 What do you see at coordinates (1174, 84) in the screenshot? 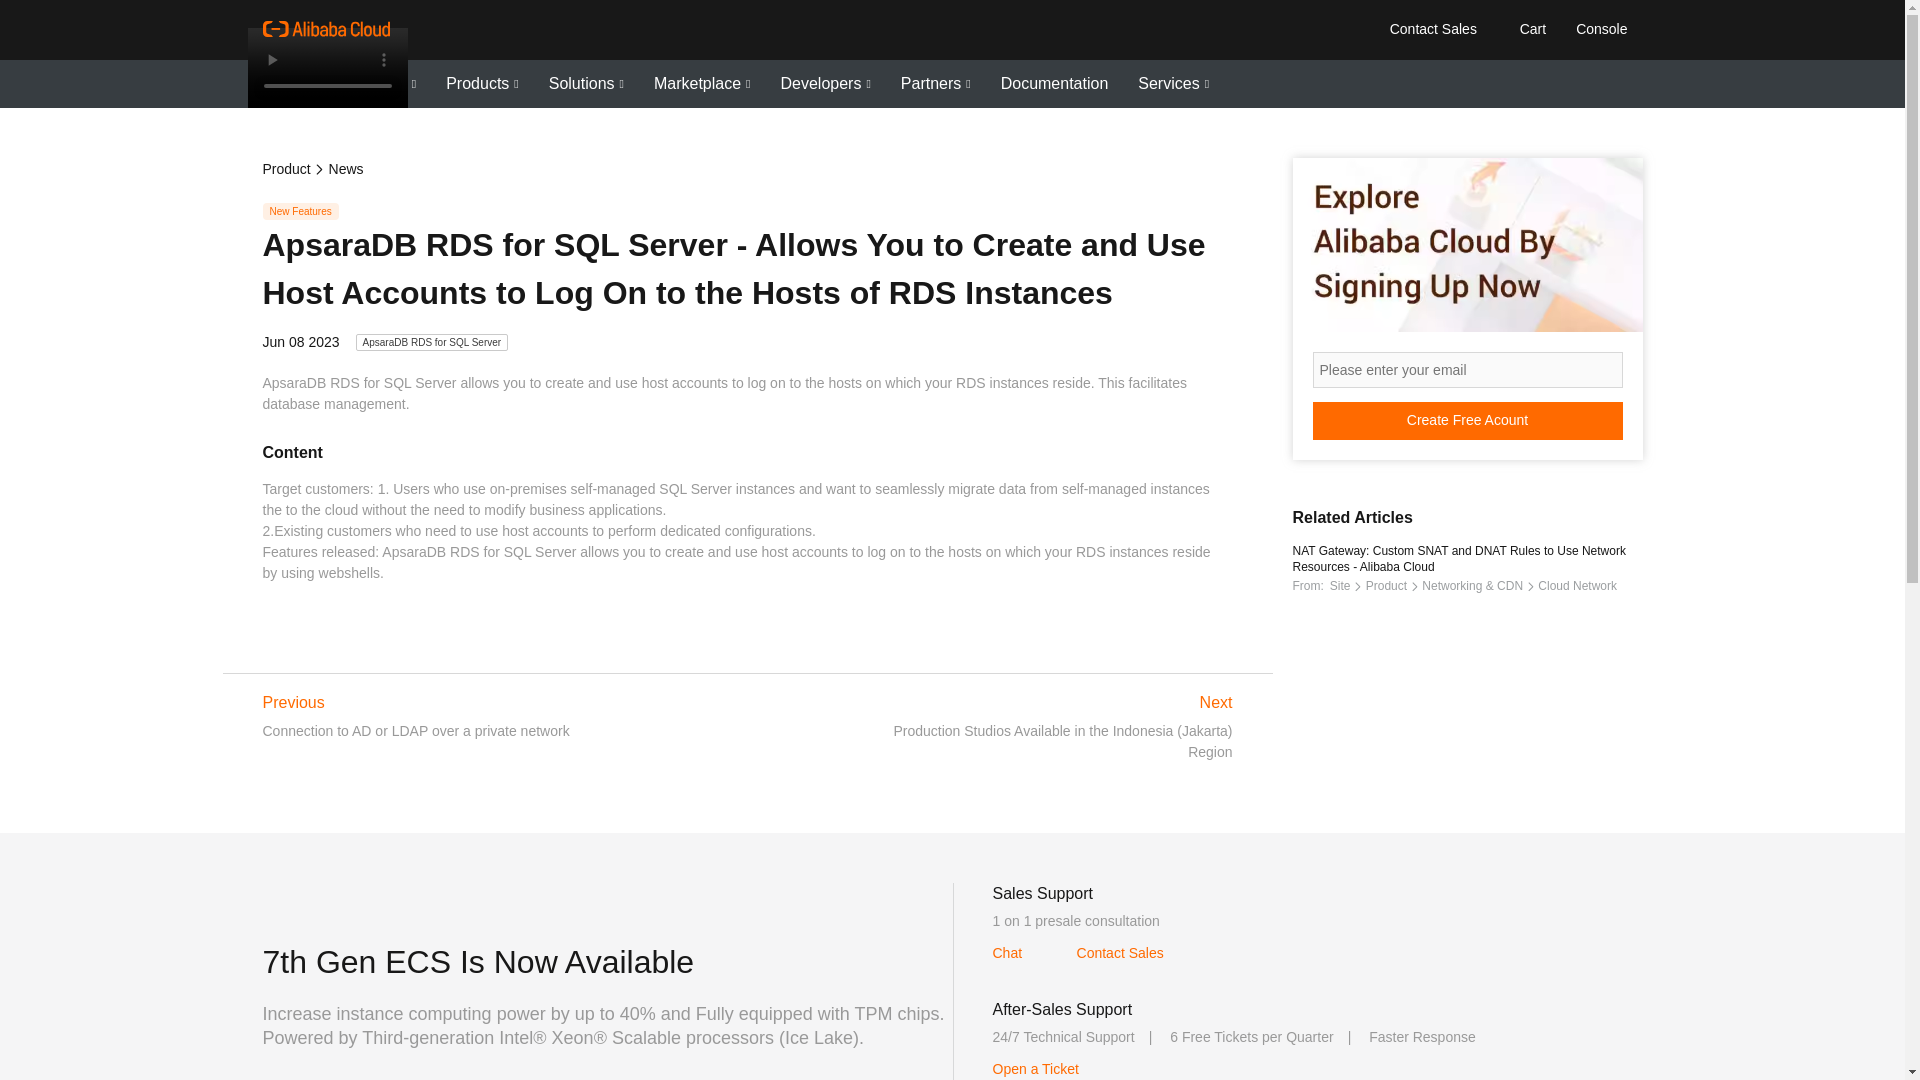
I see `Services` at bounding box center [1174, 84].